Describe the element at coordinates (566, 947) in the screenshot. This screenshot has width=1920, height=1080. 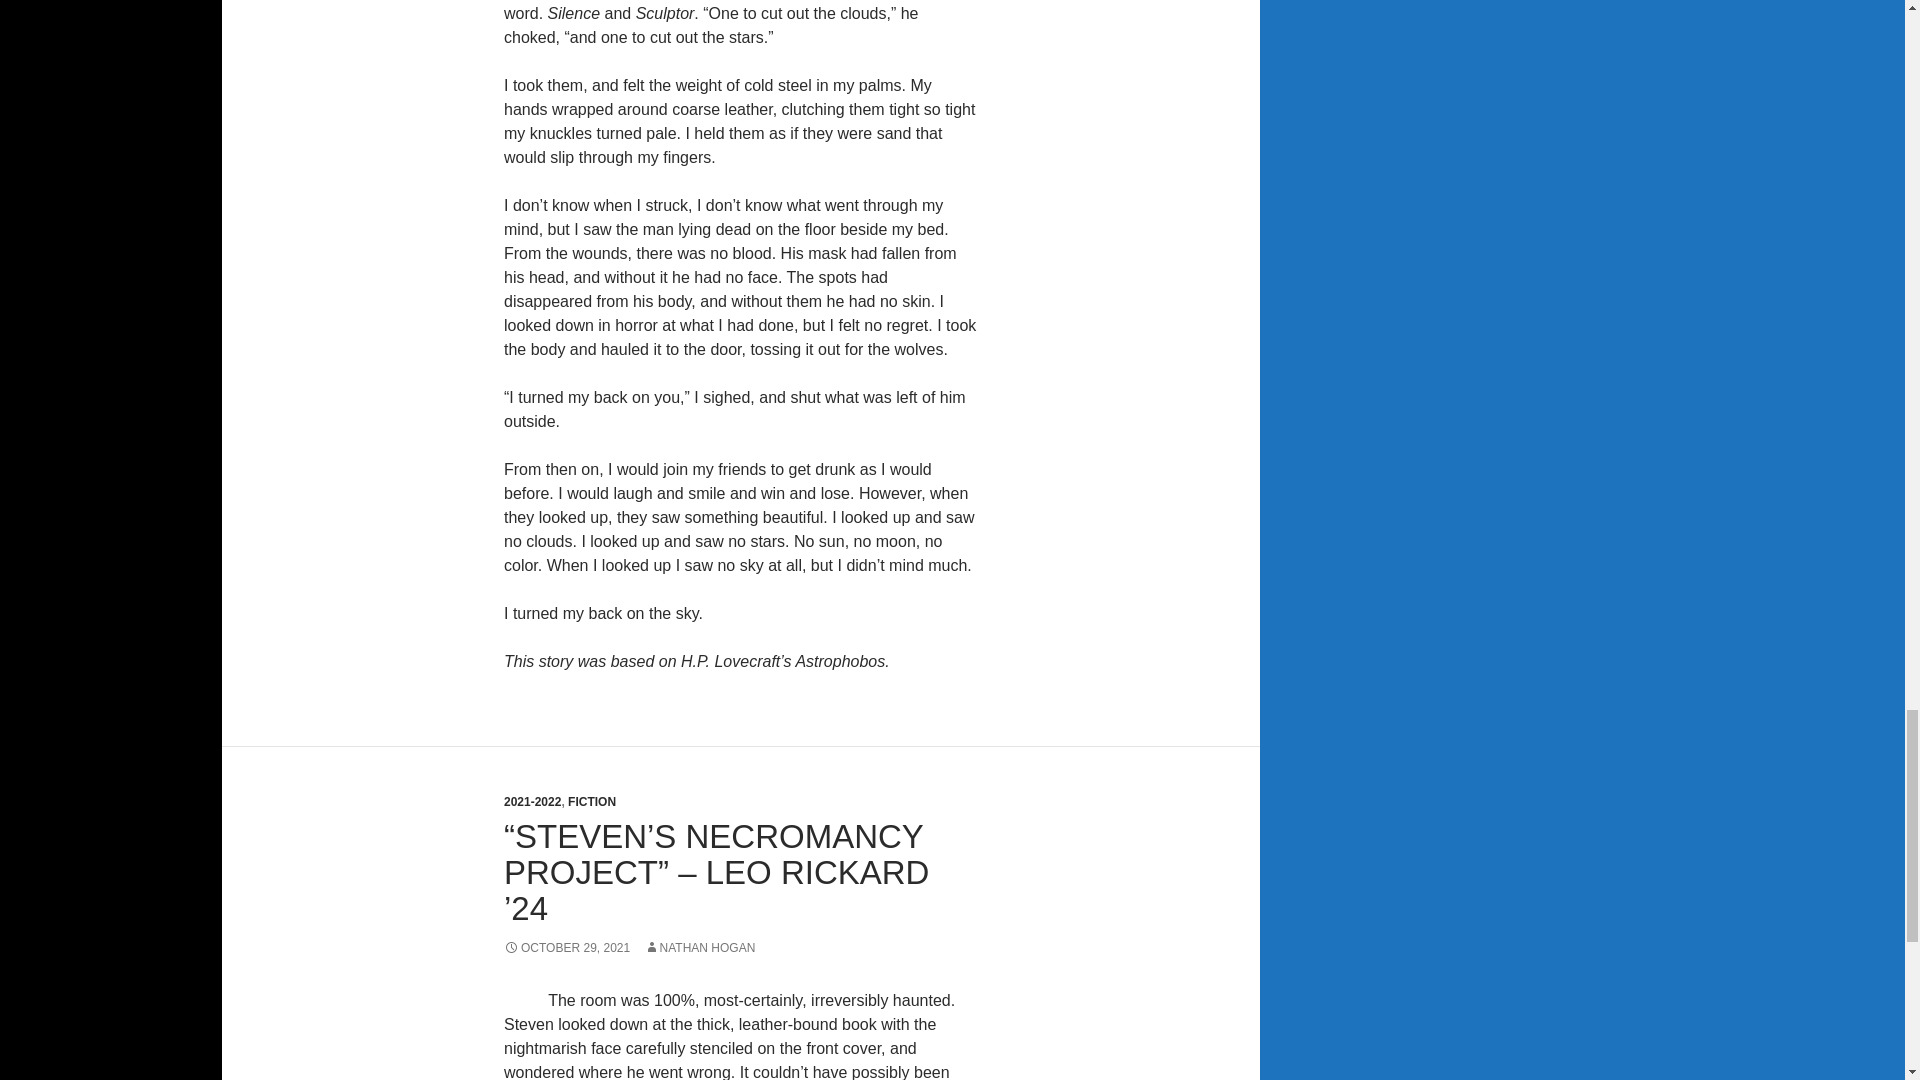
I see `OCTOBER 29, 2021` at that location.